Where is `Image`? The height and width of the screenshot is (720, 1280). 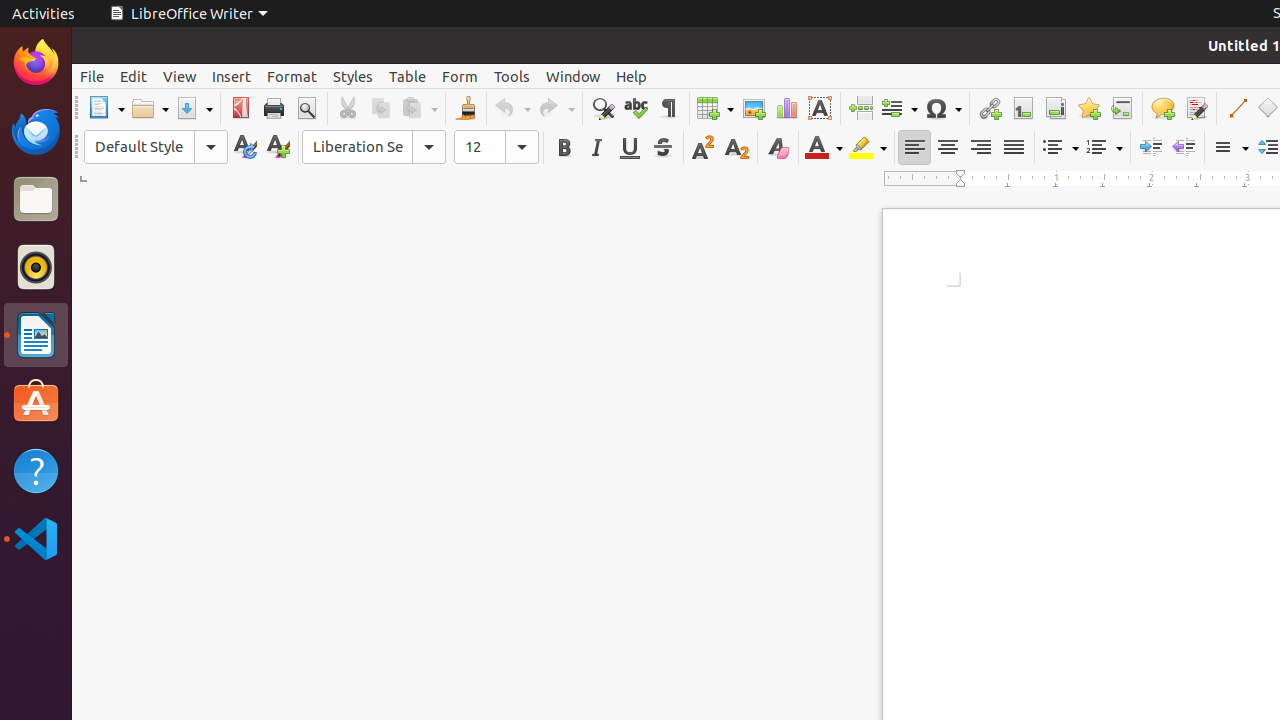 Image is located at coordinates (754, 108).